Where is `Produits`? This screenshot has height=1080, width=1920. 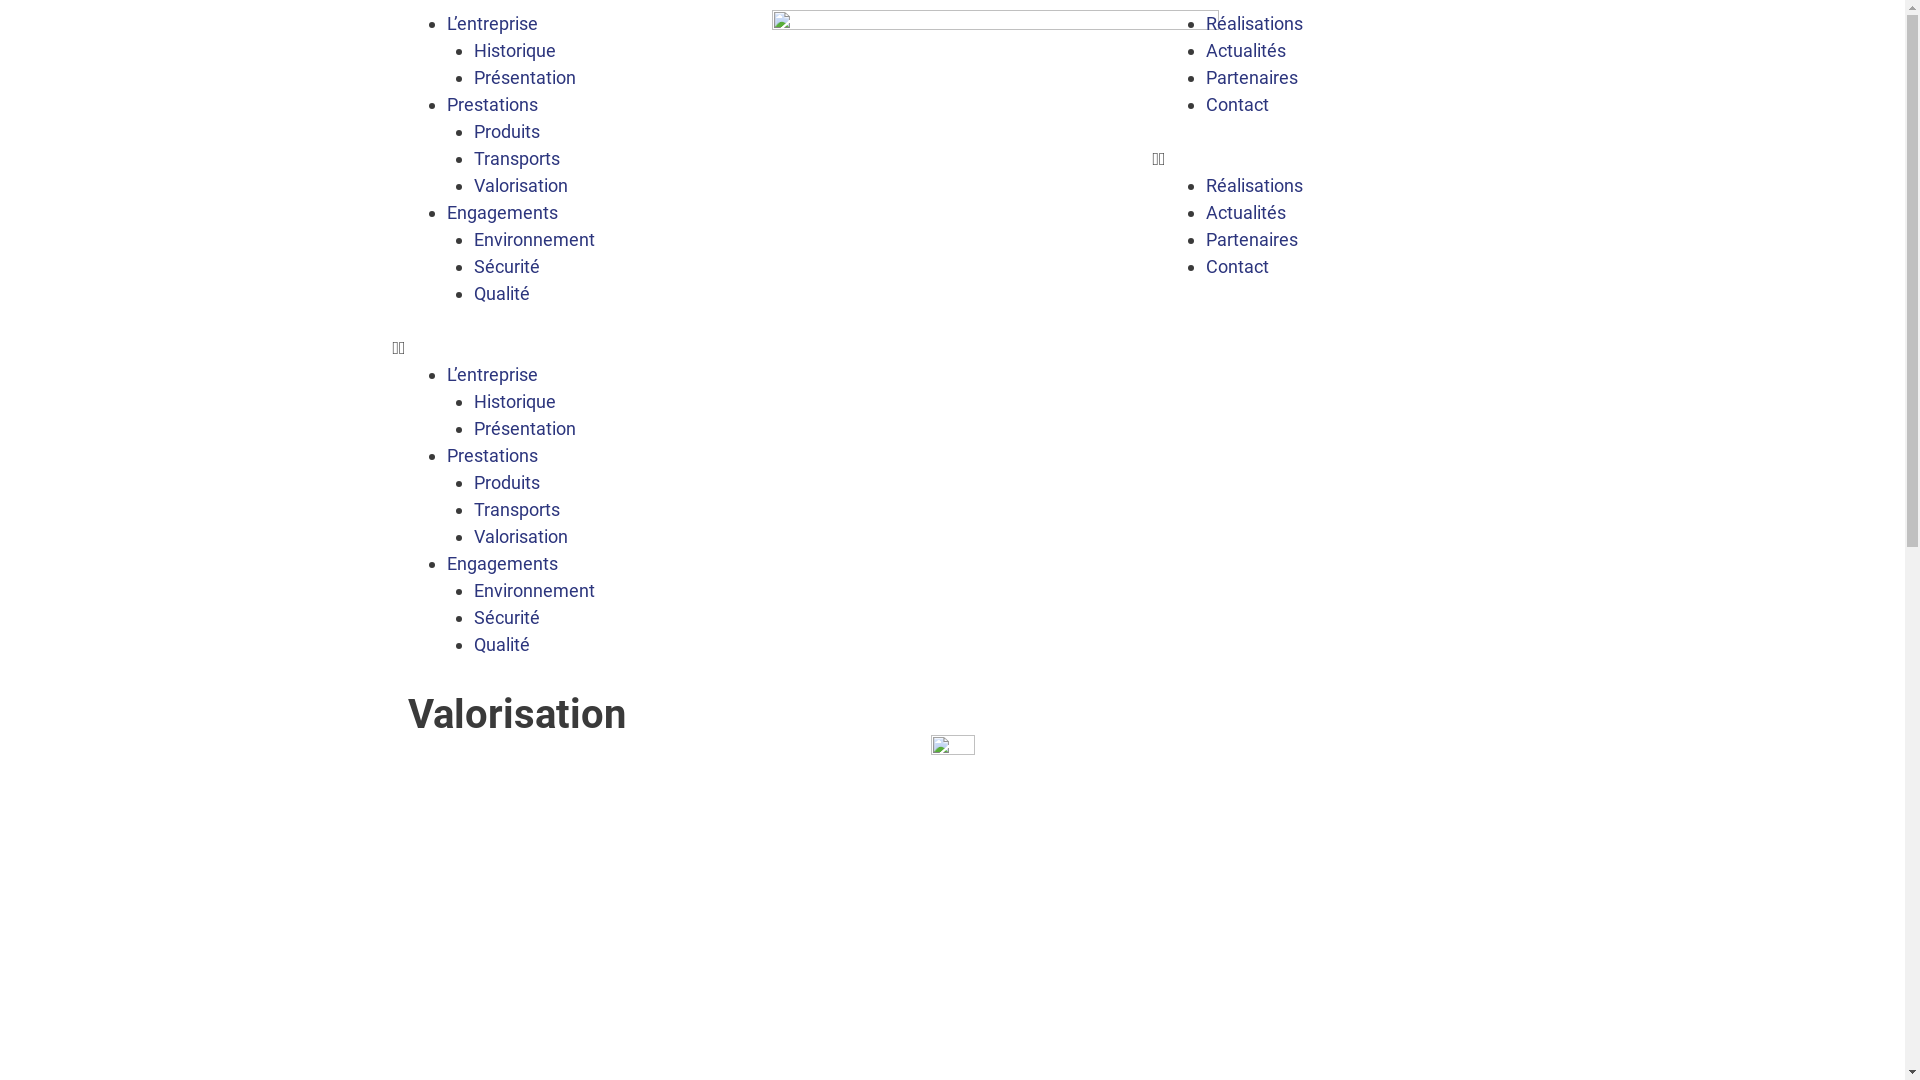 Produits is located at coordinates (507, 132).